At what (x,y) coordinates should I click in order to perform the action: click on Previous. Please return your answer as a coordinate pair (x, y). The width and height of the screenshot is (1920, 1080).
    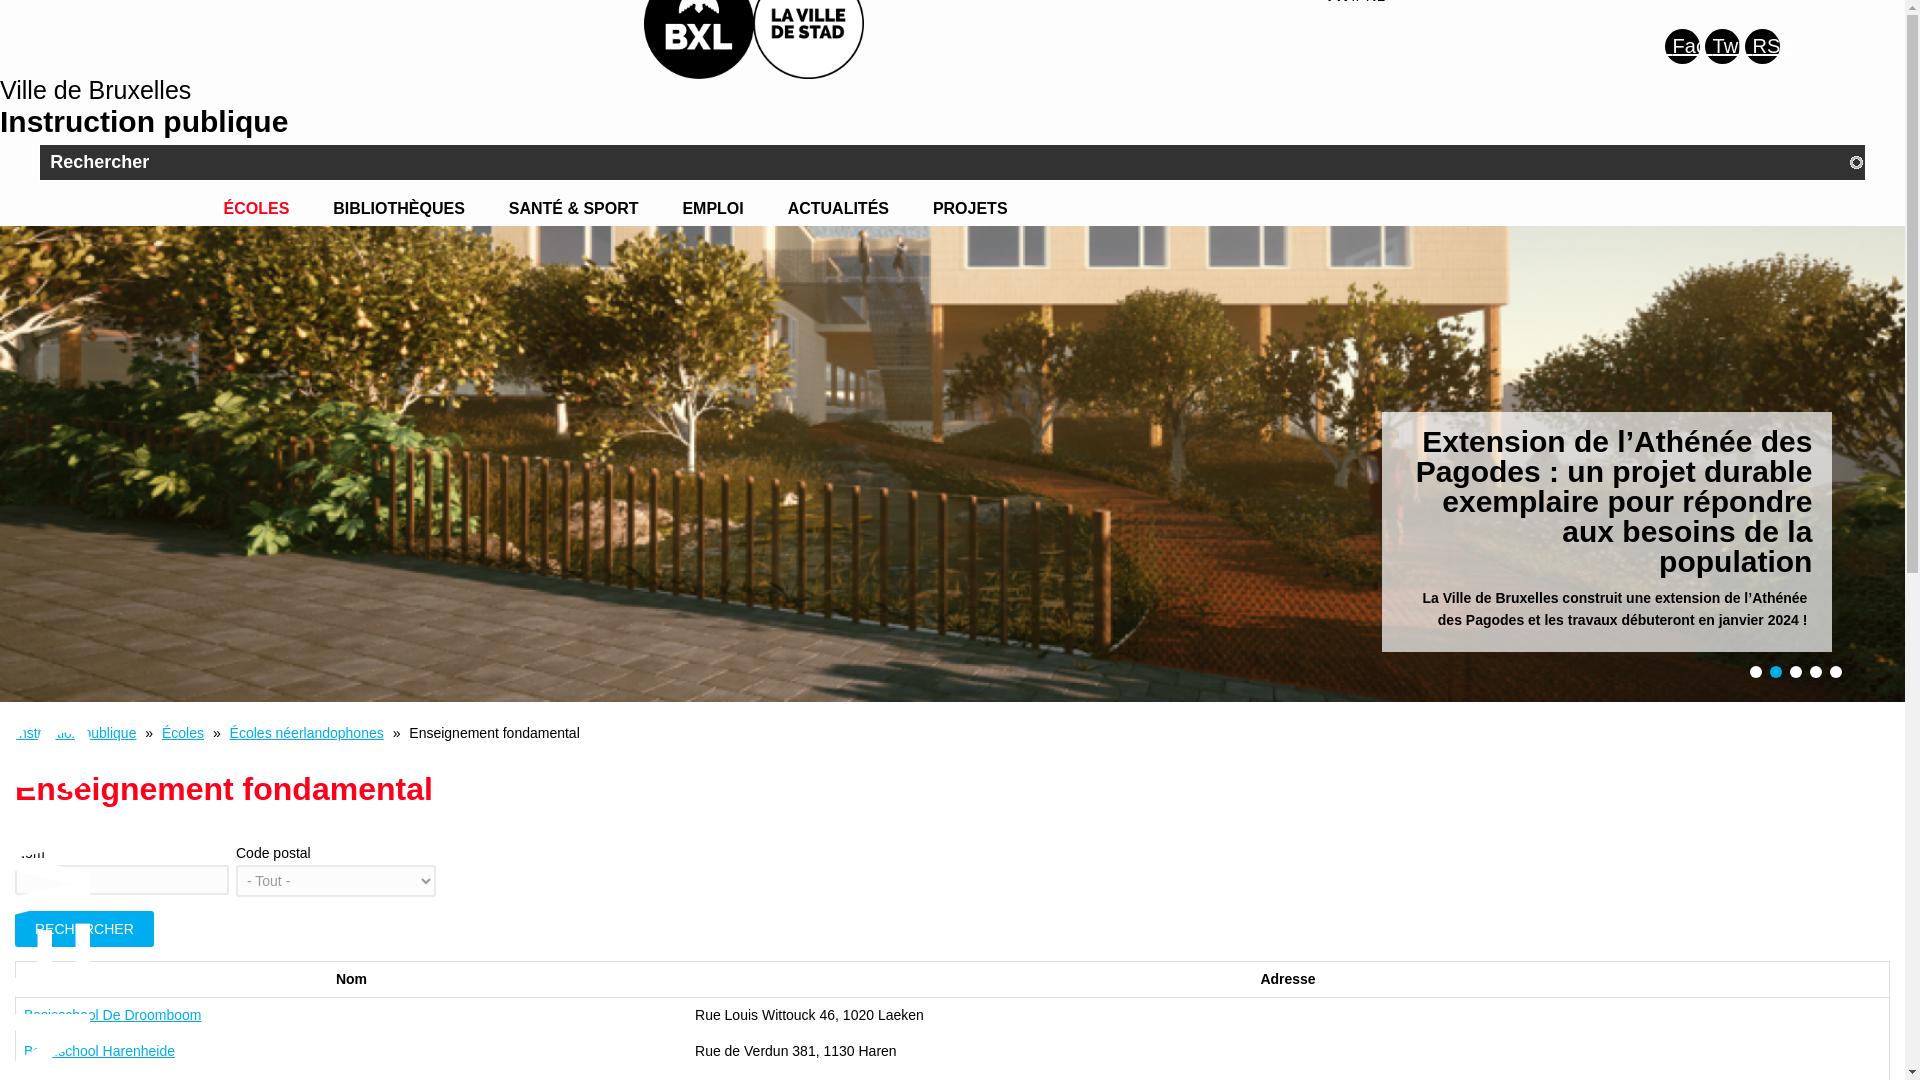
    Looking at the image, I should click on (8, 705).